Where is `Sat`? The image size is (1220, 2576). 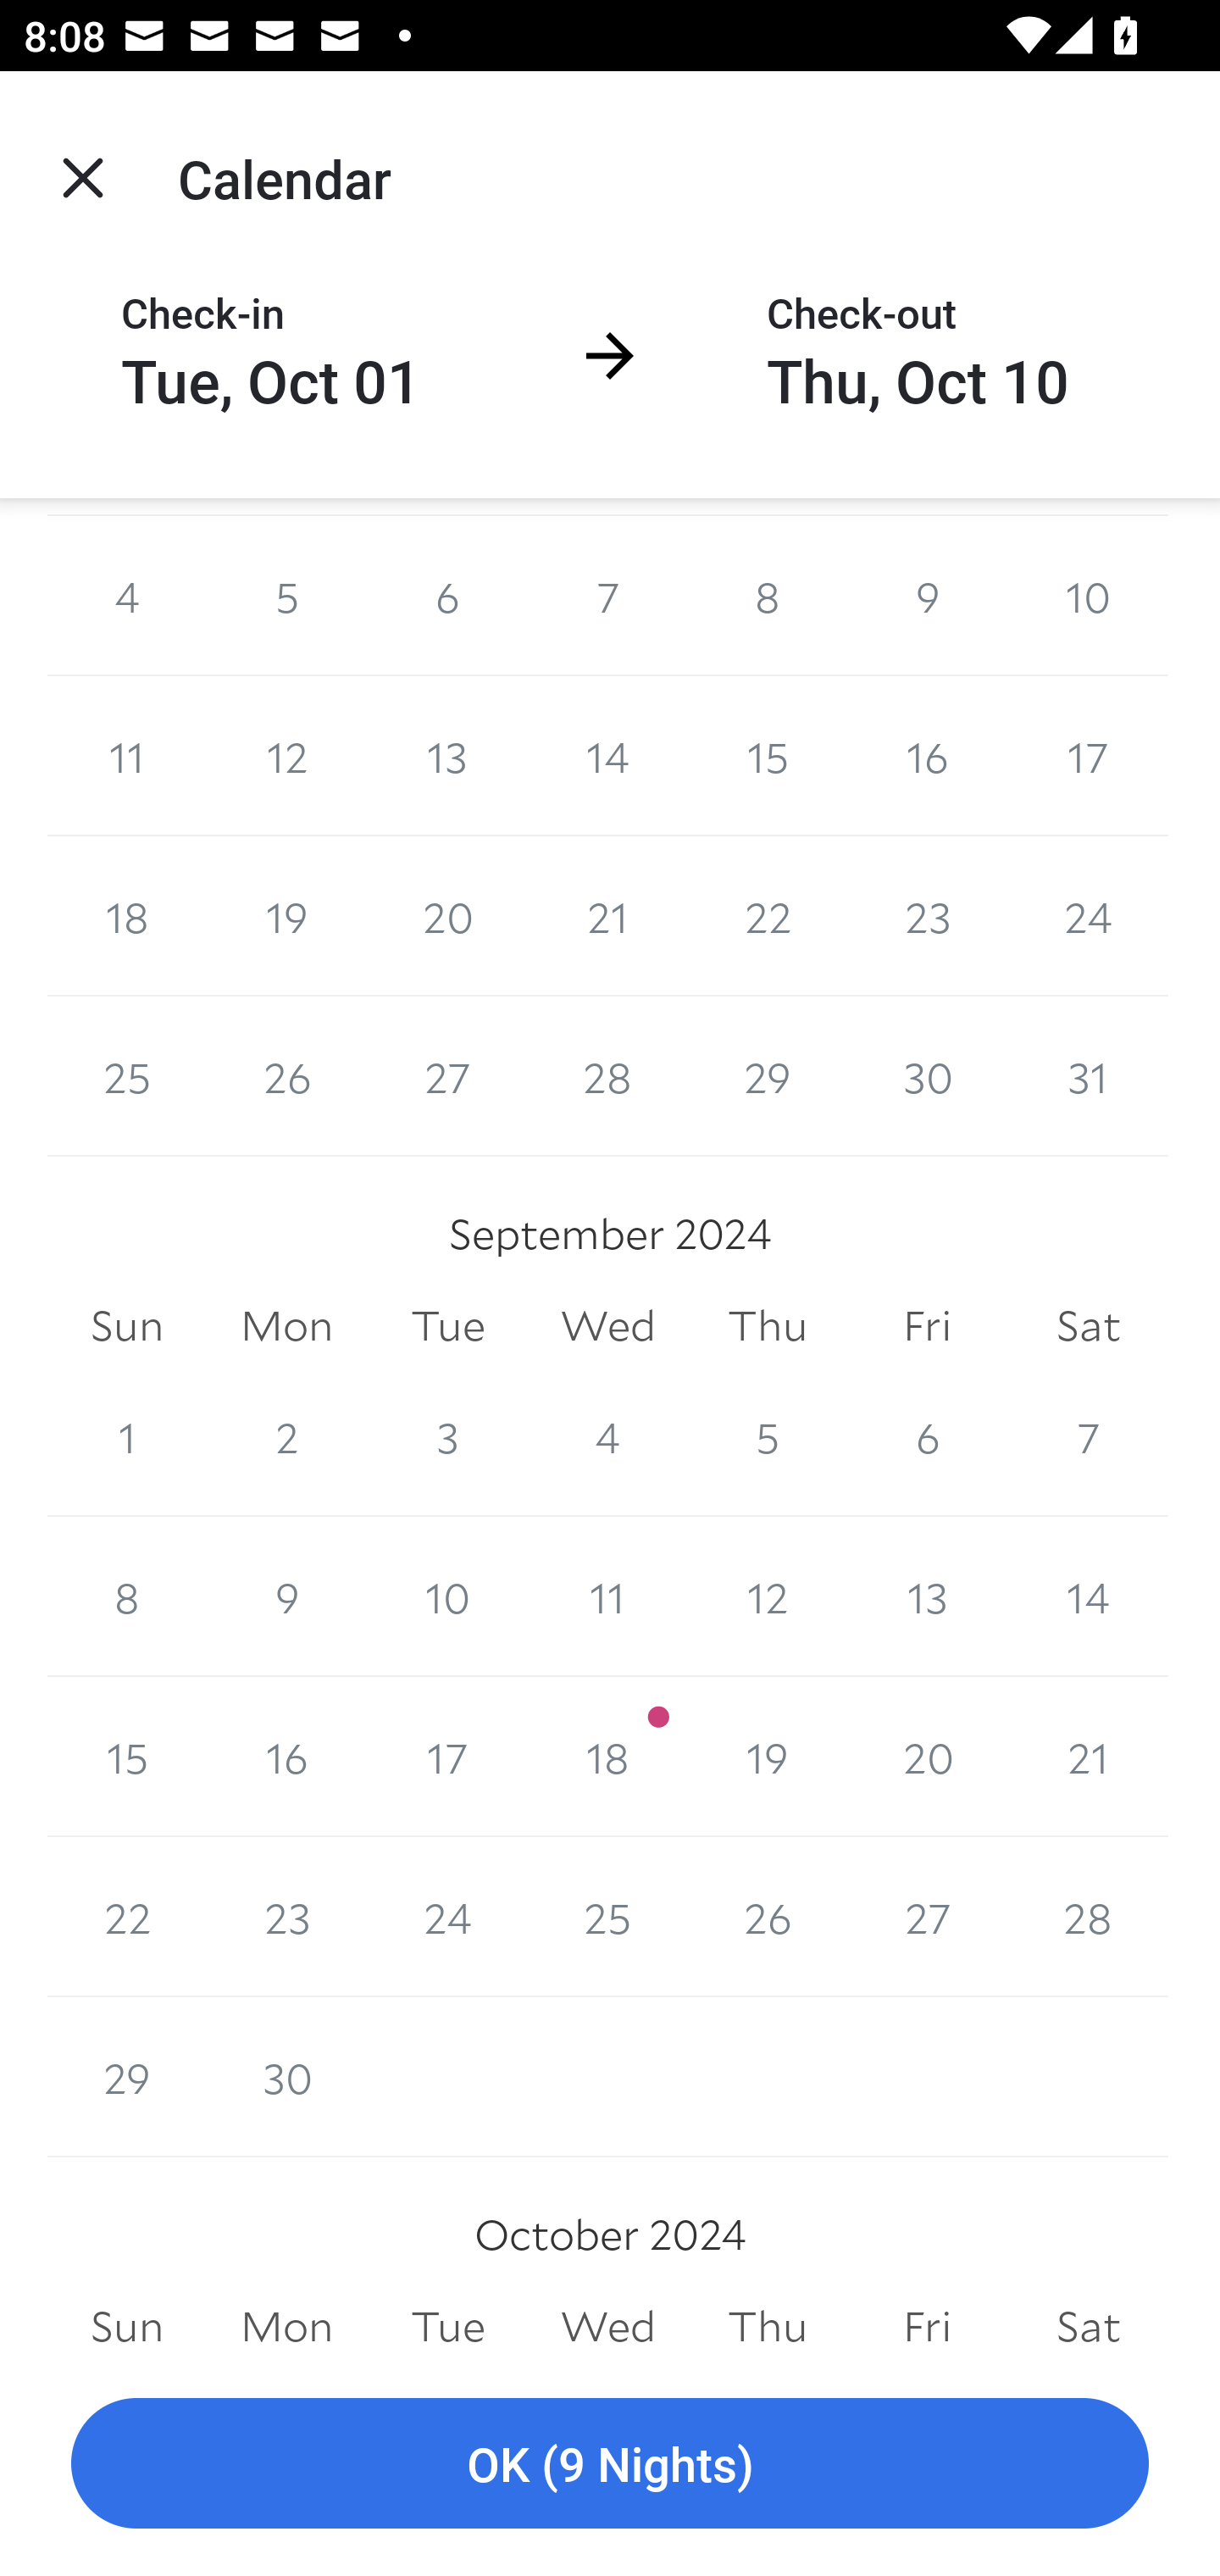
Sat is located at coordinates (1088, 2322).